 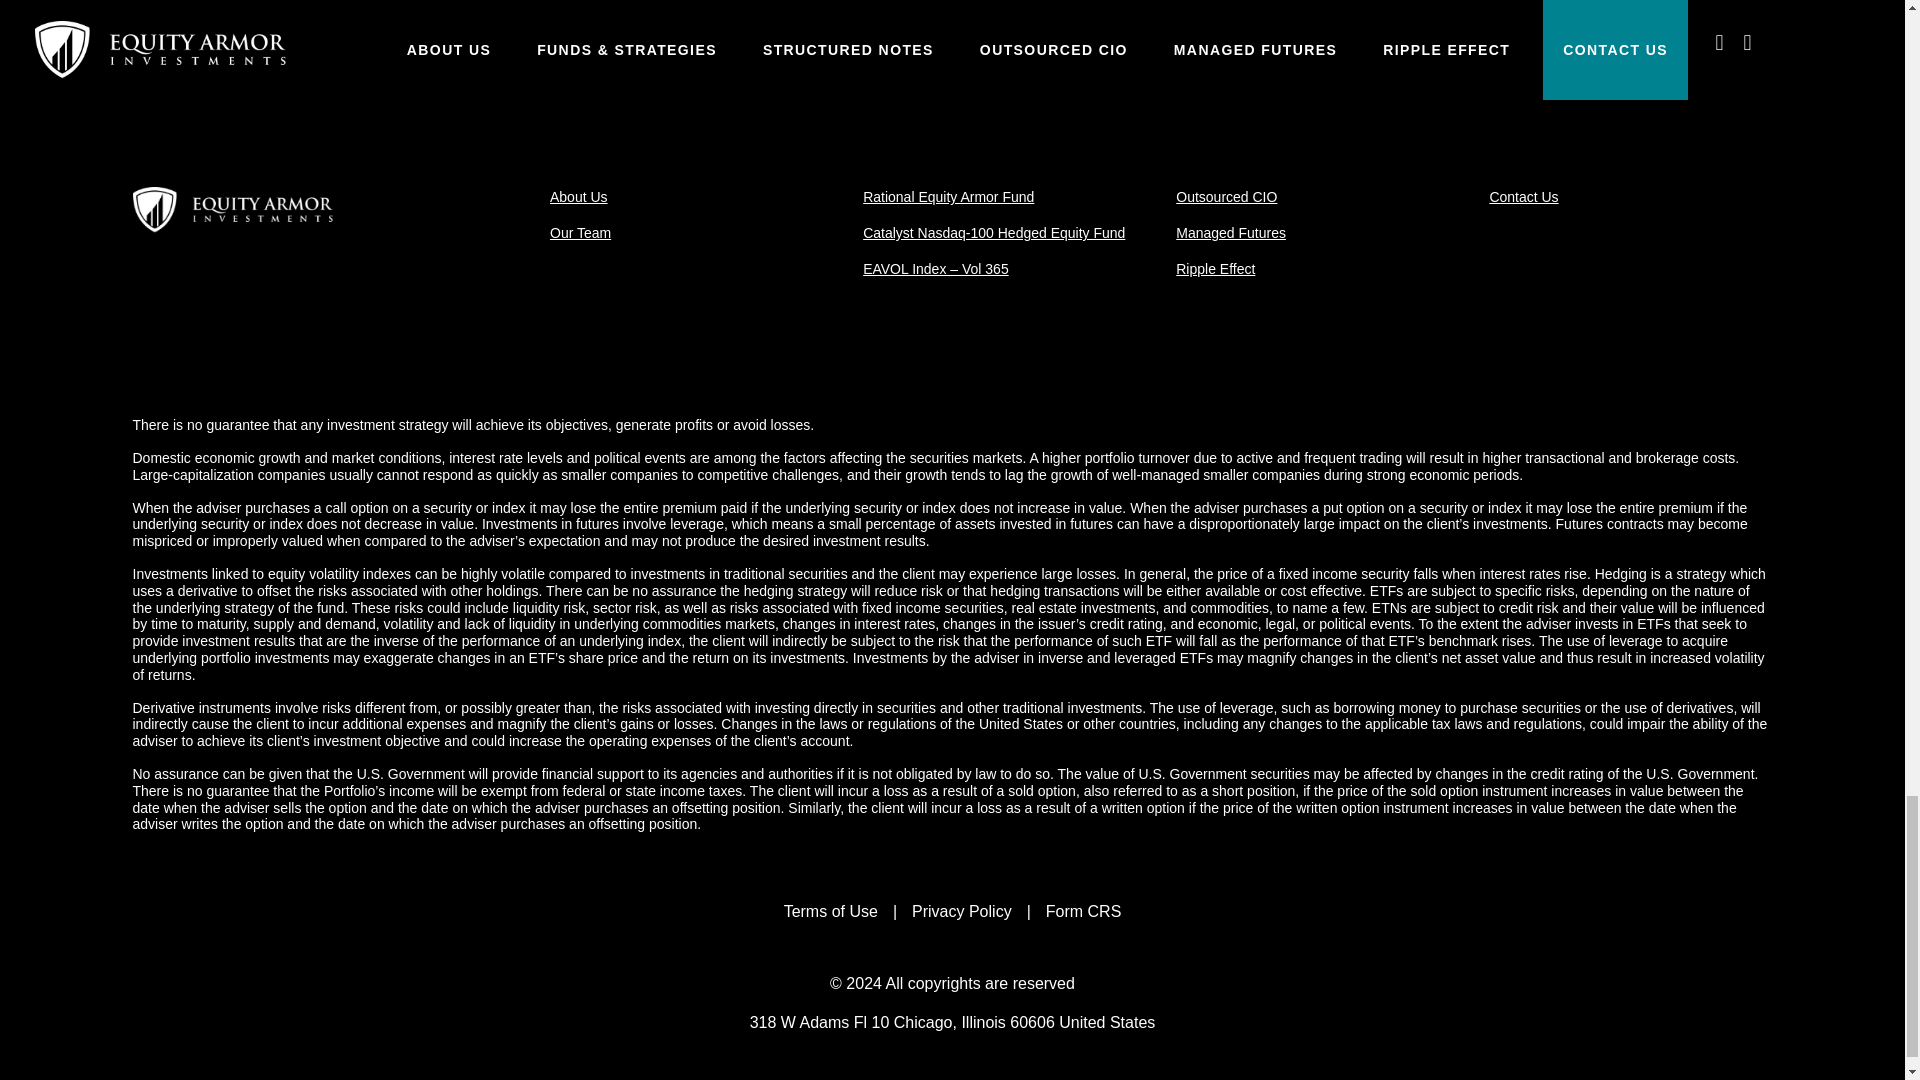 What do you see at coordinates (580, 232) in the screenshot?
I see `Our Team` at bounding box center [580, 232].